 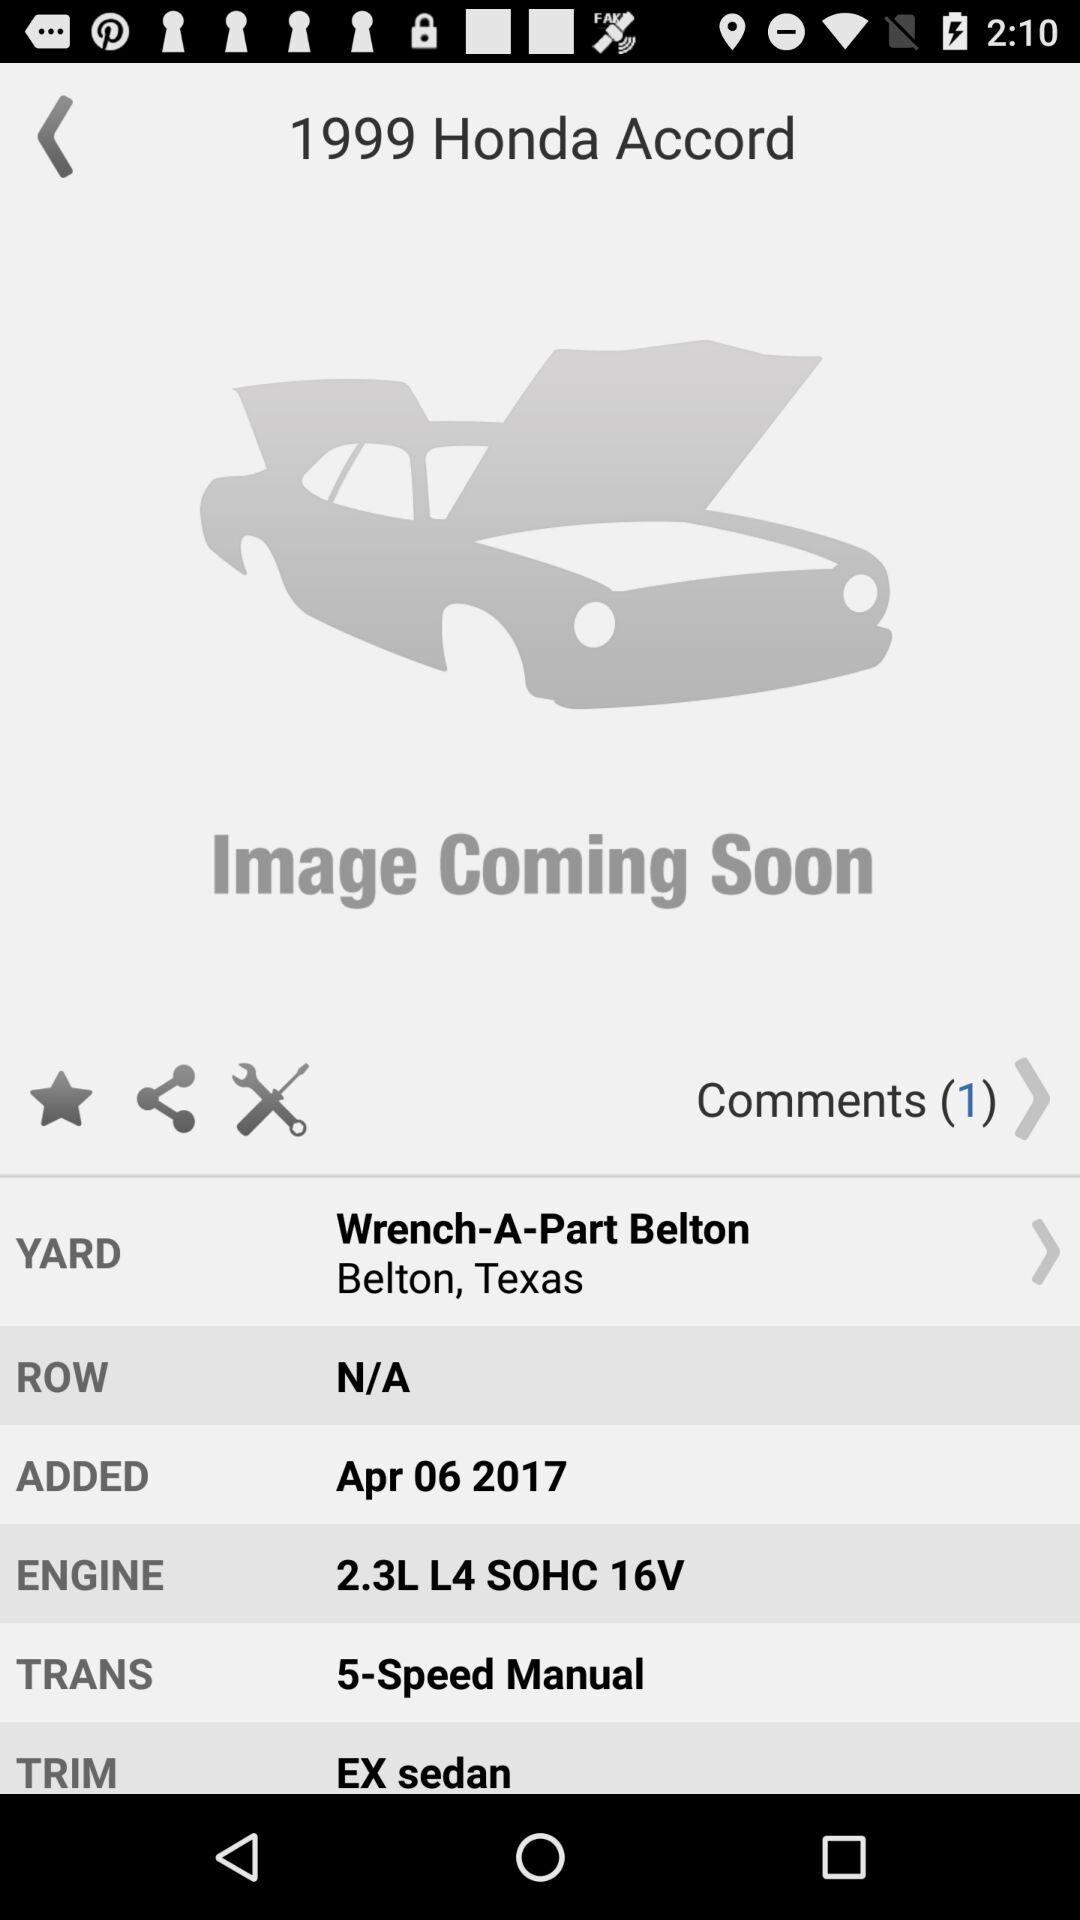 What do you see at coordinates (689, 1252) in the screenshot?
I see `select the item next to the yard app` at bounding box center [689, 1252].